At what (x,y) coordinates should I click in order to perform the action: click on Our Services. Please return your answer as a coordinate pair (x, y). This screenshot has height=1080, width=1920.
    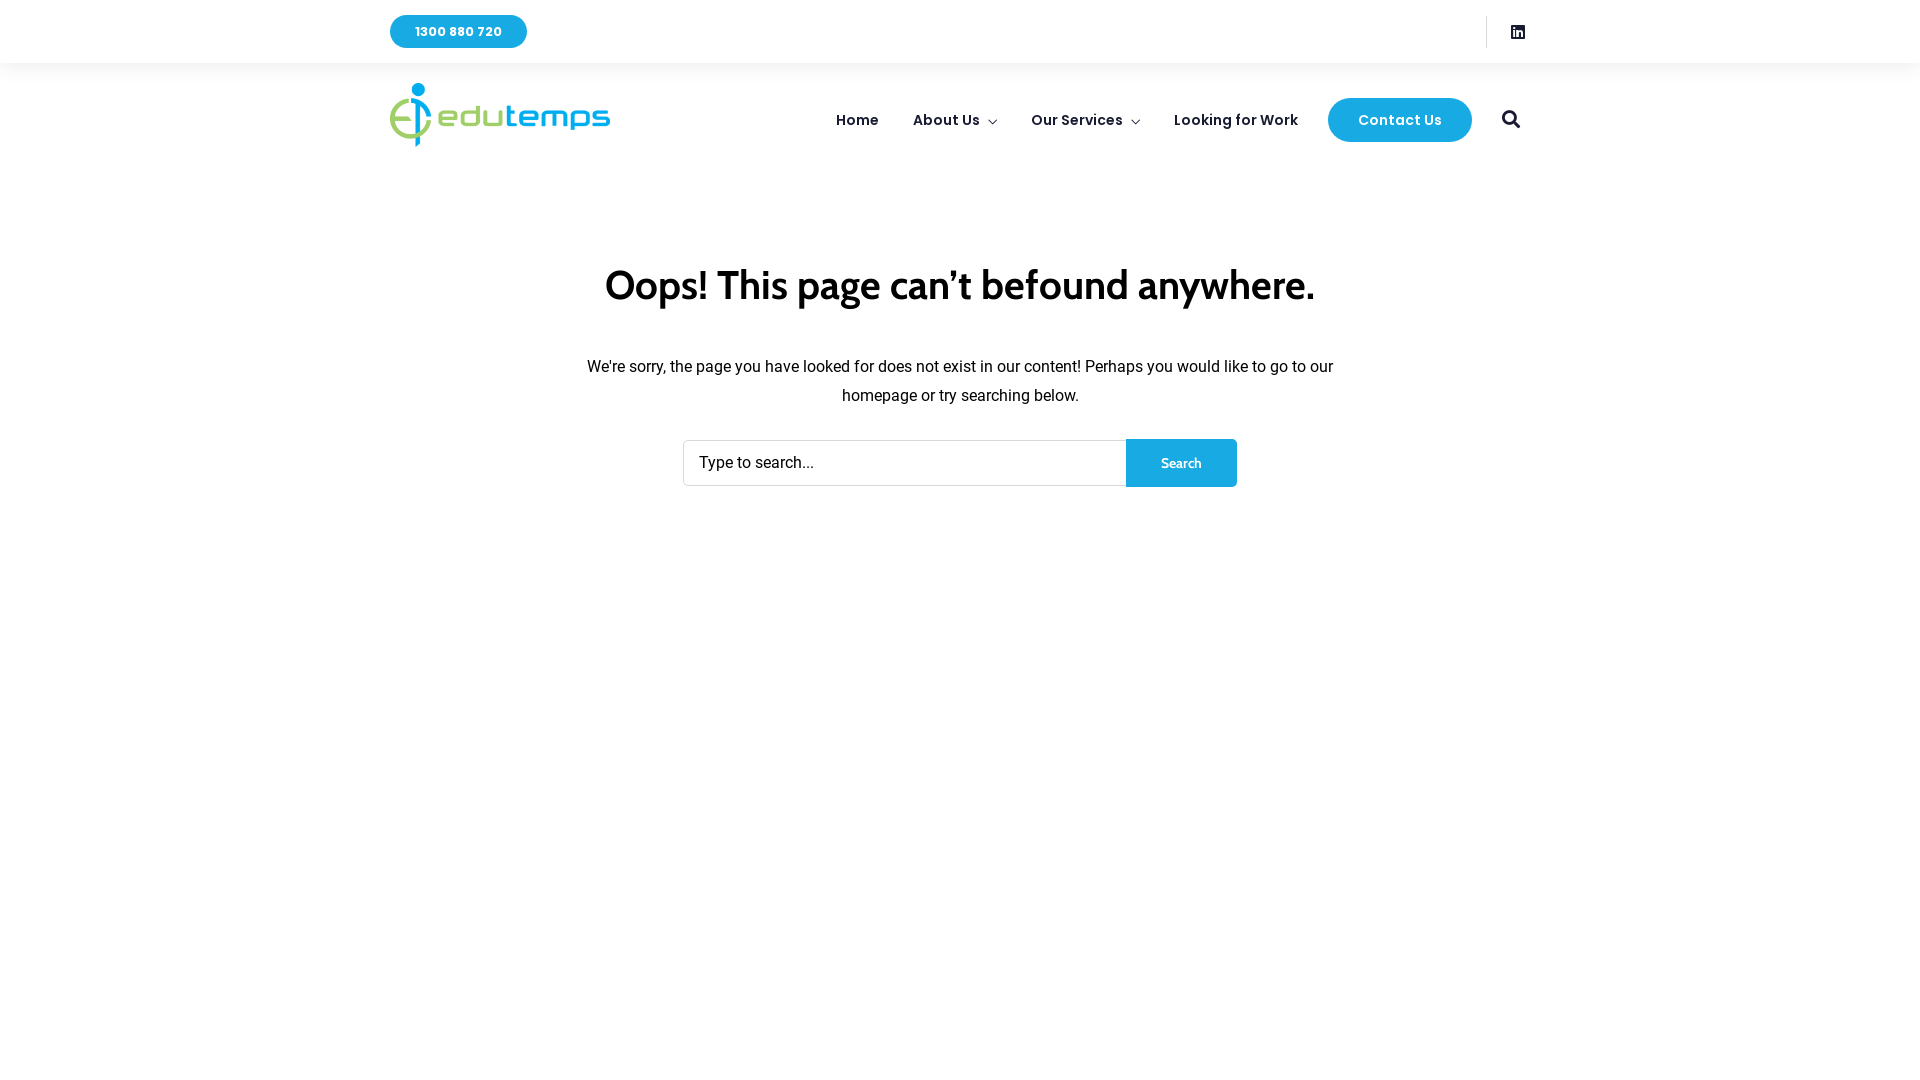
    Looking at the image, I should click on (1086, 124).